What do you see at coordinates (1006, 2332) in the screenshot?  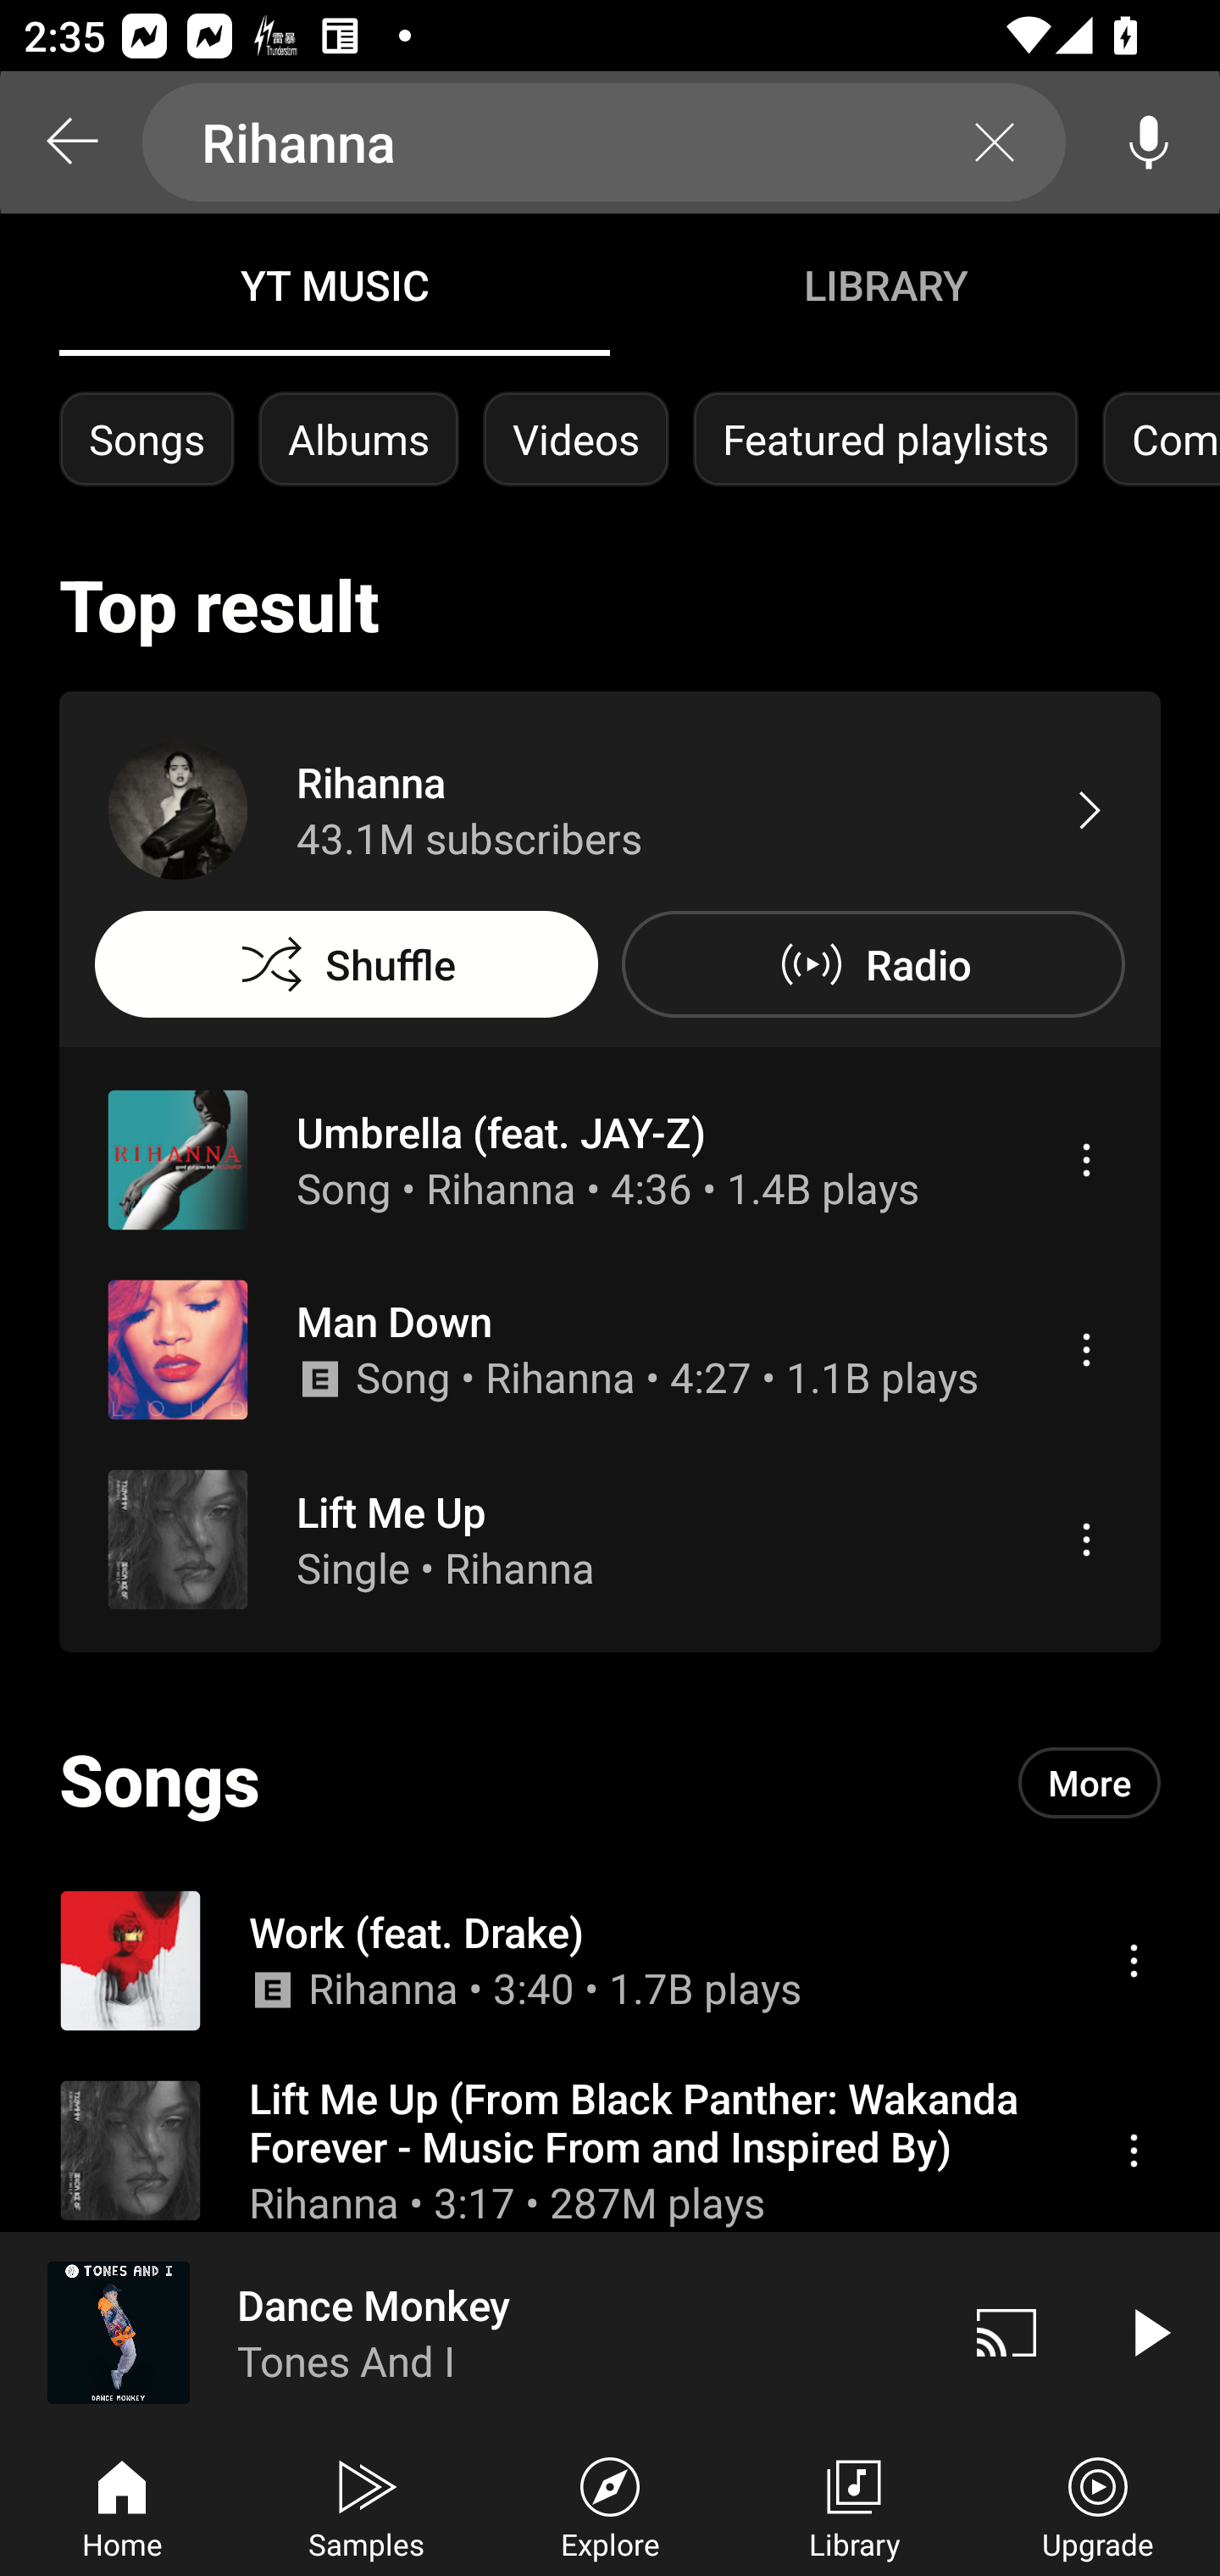 I see `Cast. Disconnected` at bounding box center [1006, 2332].